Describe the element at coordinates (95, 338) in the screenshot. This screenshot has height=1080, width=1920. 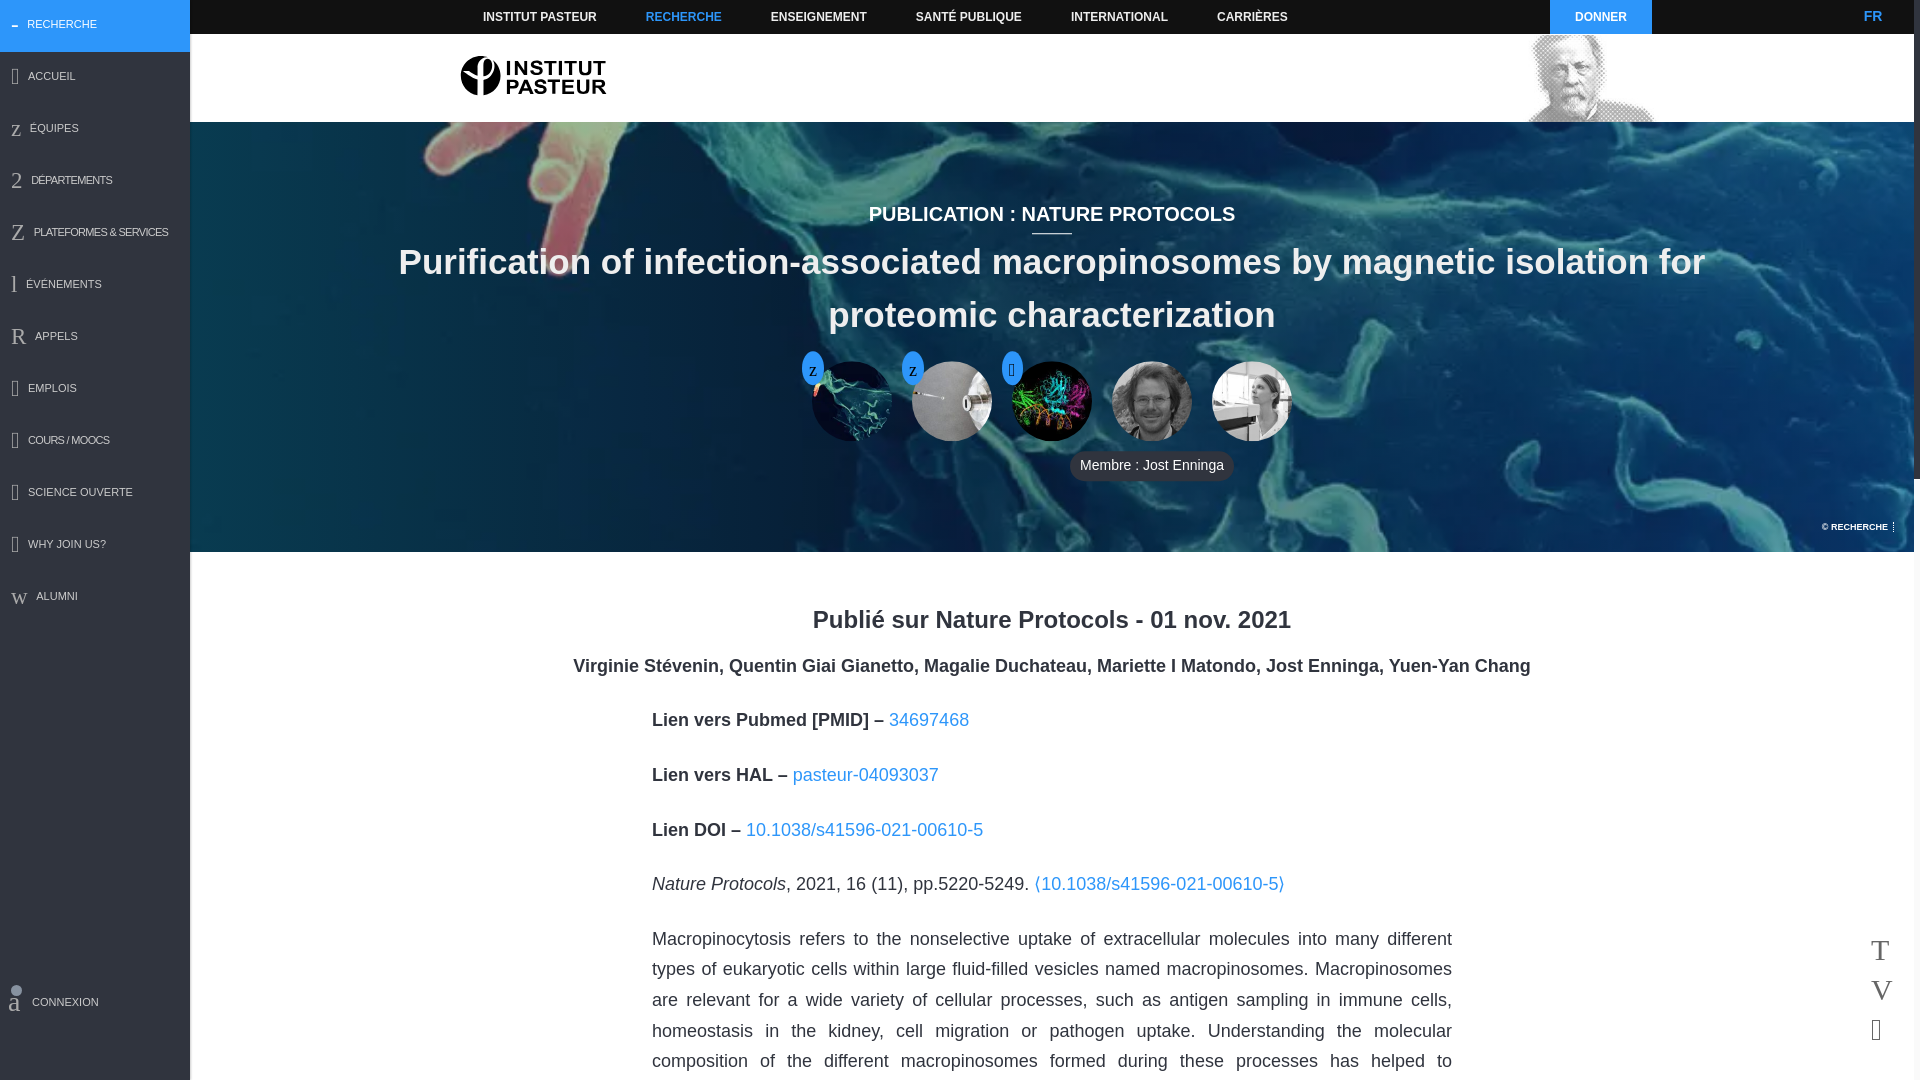
I see `APPELS` at that location.